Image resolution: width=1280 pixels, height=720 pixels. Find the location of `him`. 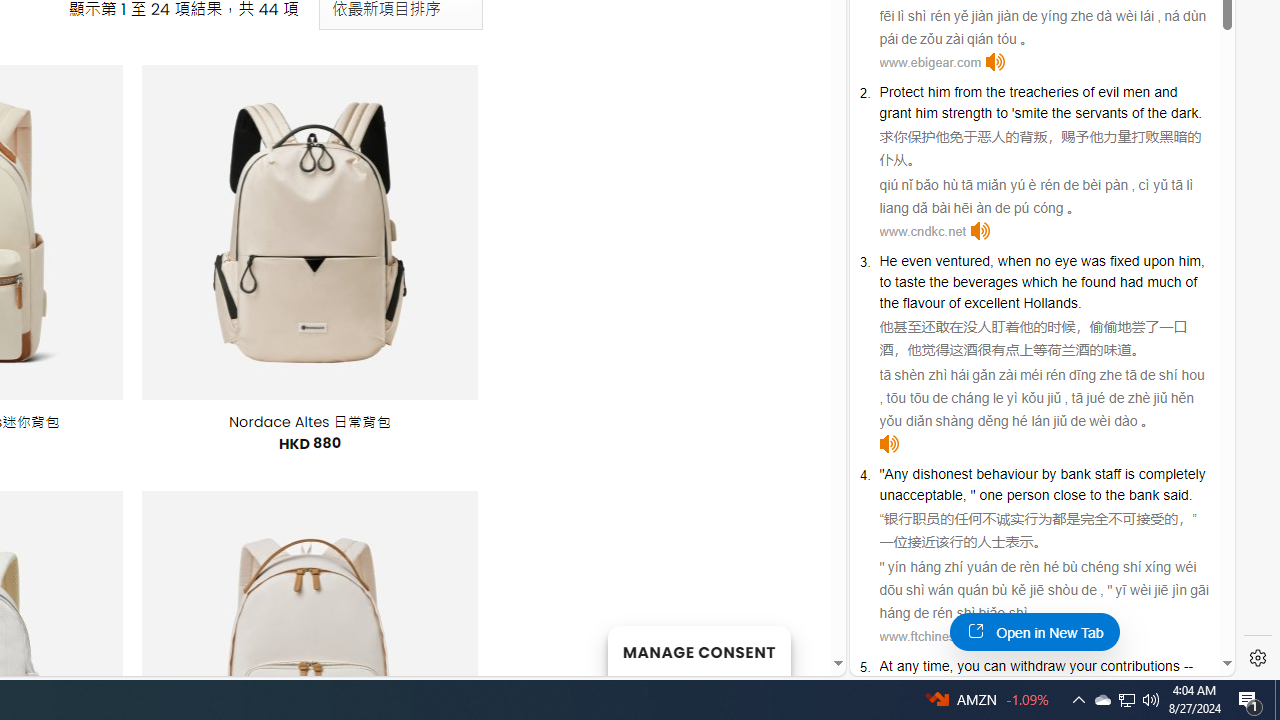

him is located at coordinates (1188, 260).